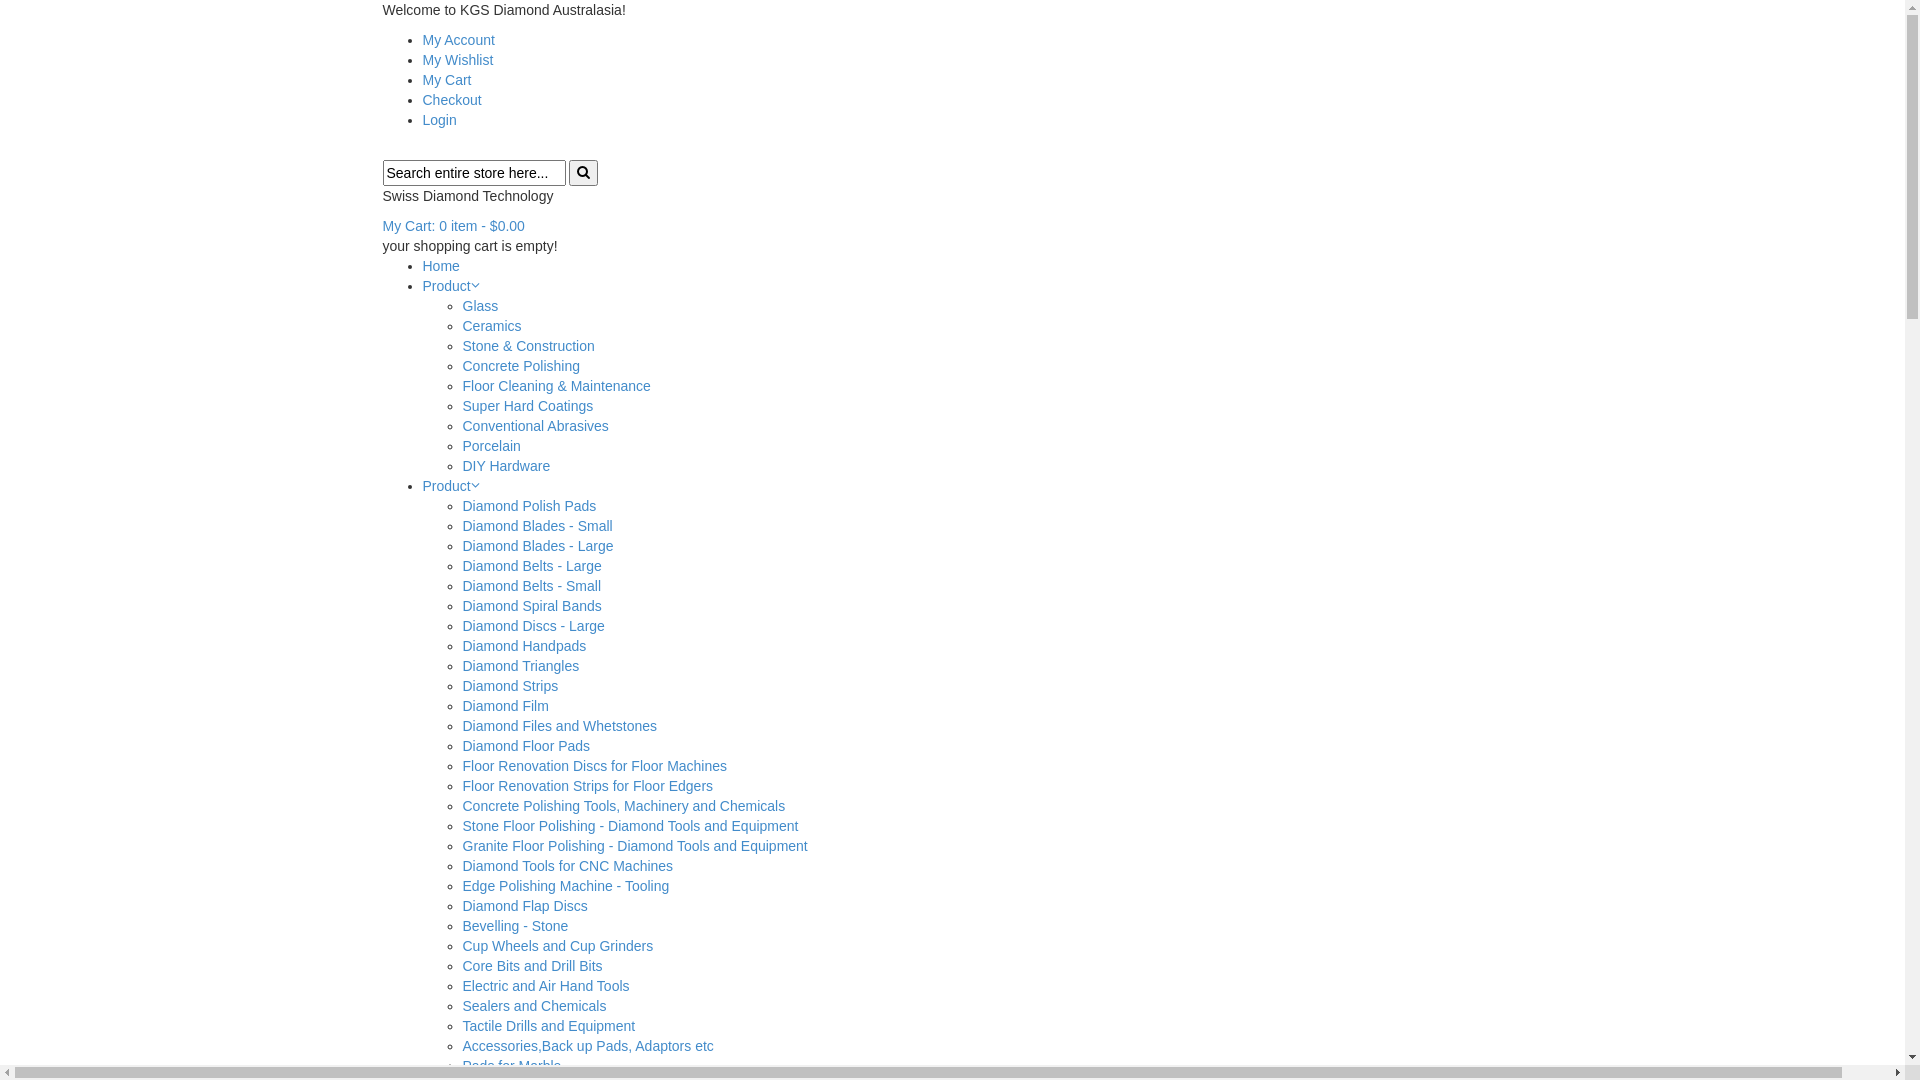 The image size is (1920, 1080). What do you see at coordinates (624, 806) in the screenshot?
I see `Concrete Polishing Tools, Machinery and Chemicals` at bounding box center [624, 806].